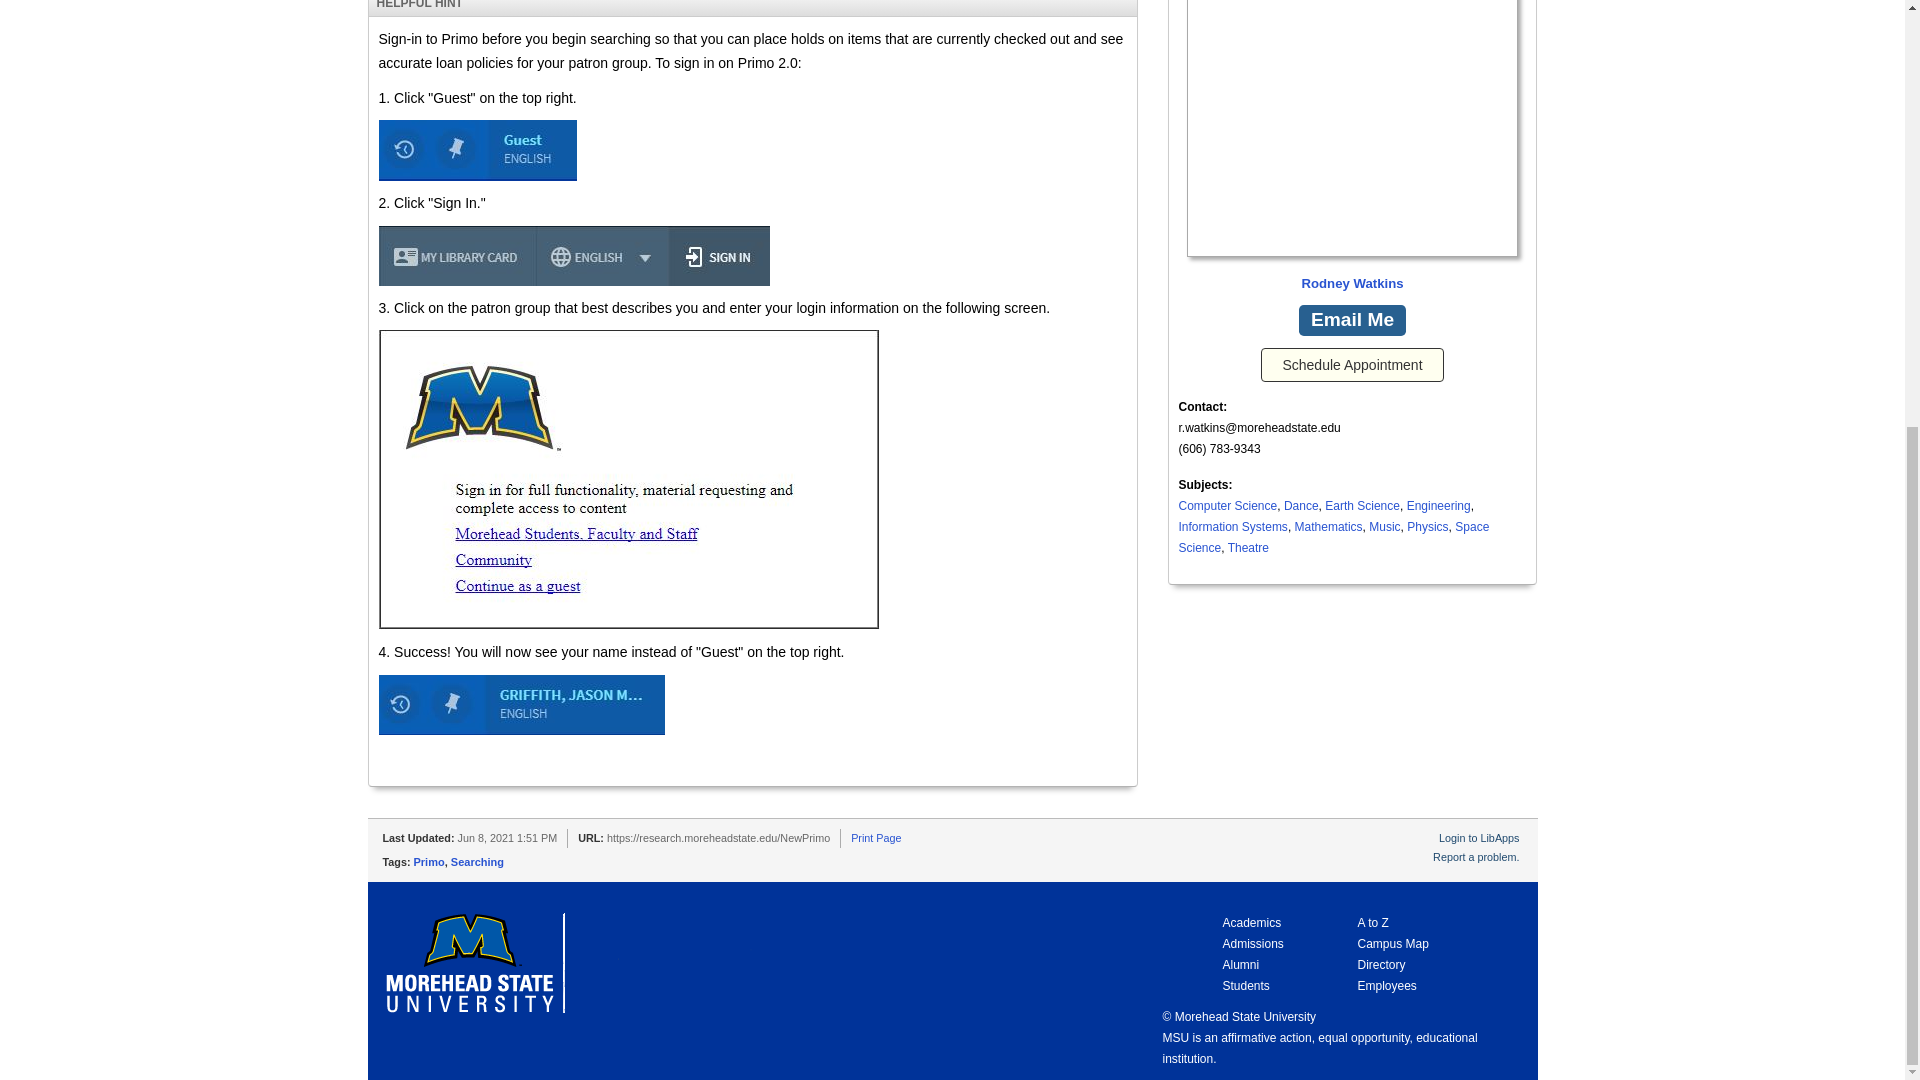  Describe the element at coordinates (1227, 506) in the screenshot. I see `Computer Science` at that location.